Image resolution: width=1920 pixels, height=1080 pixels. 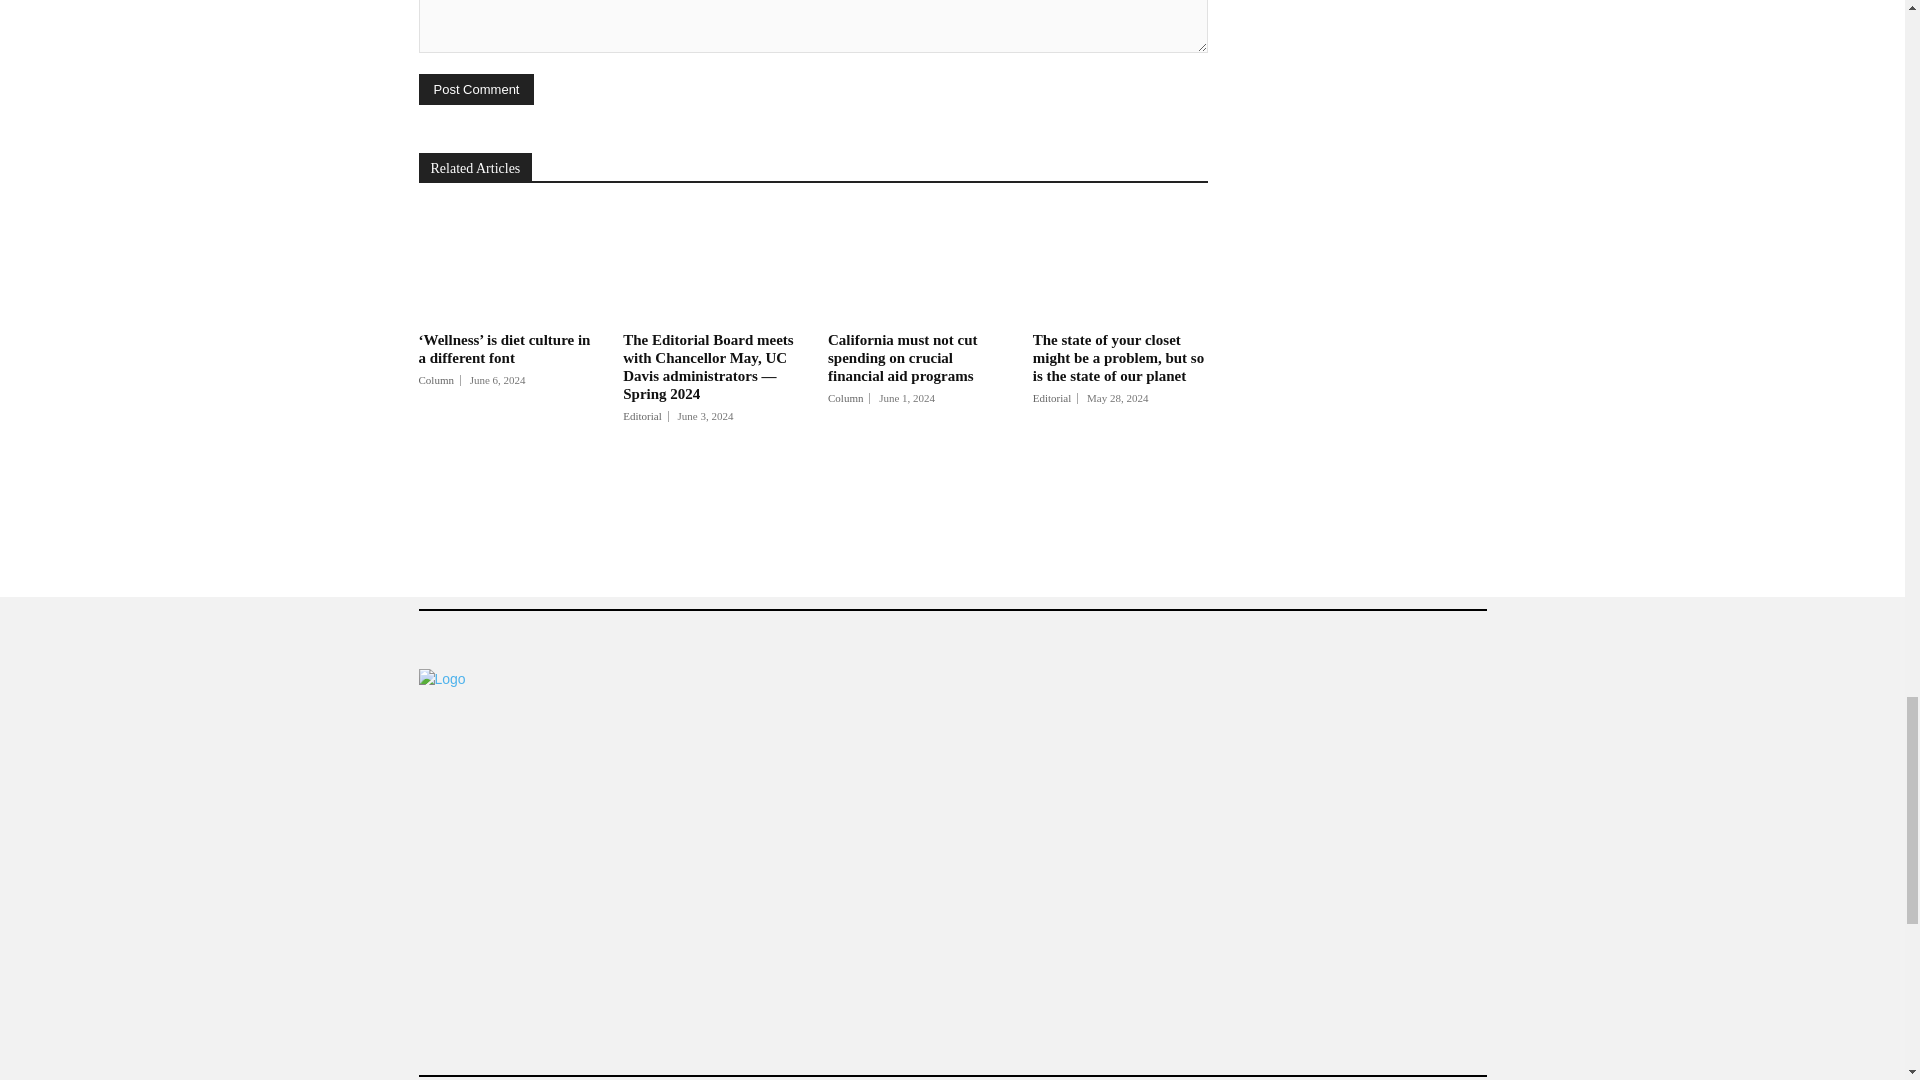 I want to click on Post Comment, so click(x=476, y=89).